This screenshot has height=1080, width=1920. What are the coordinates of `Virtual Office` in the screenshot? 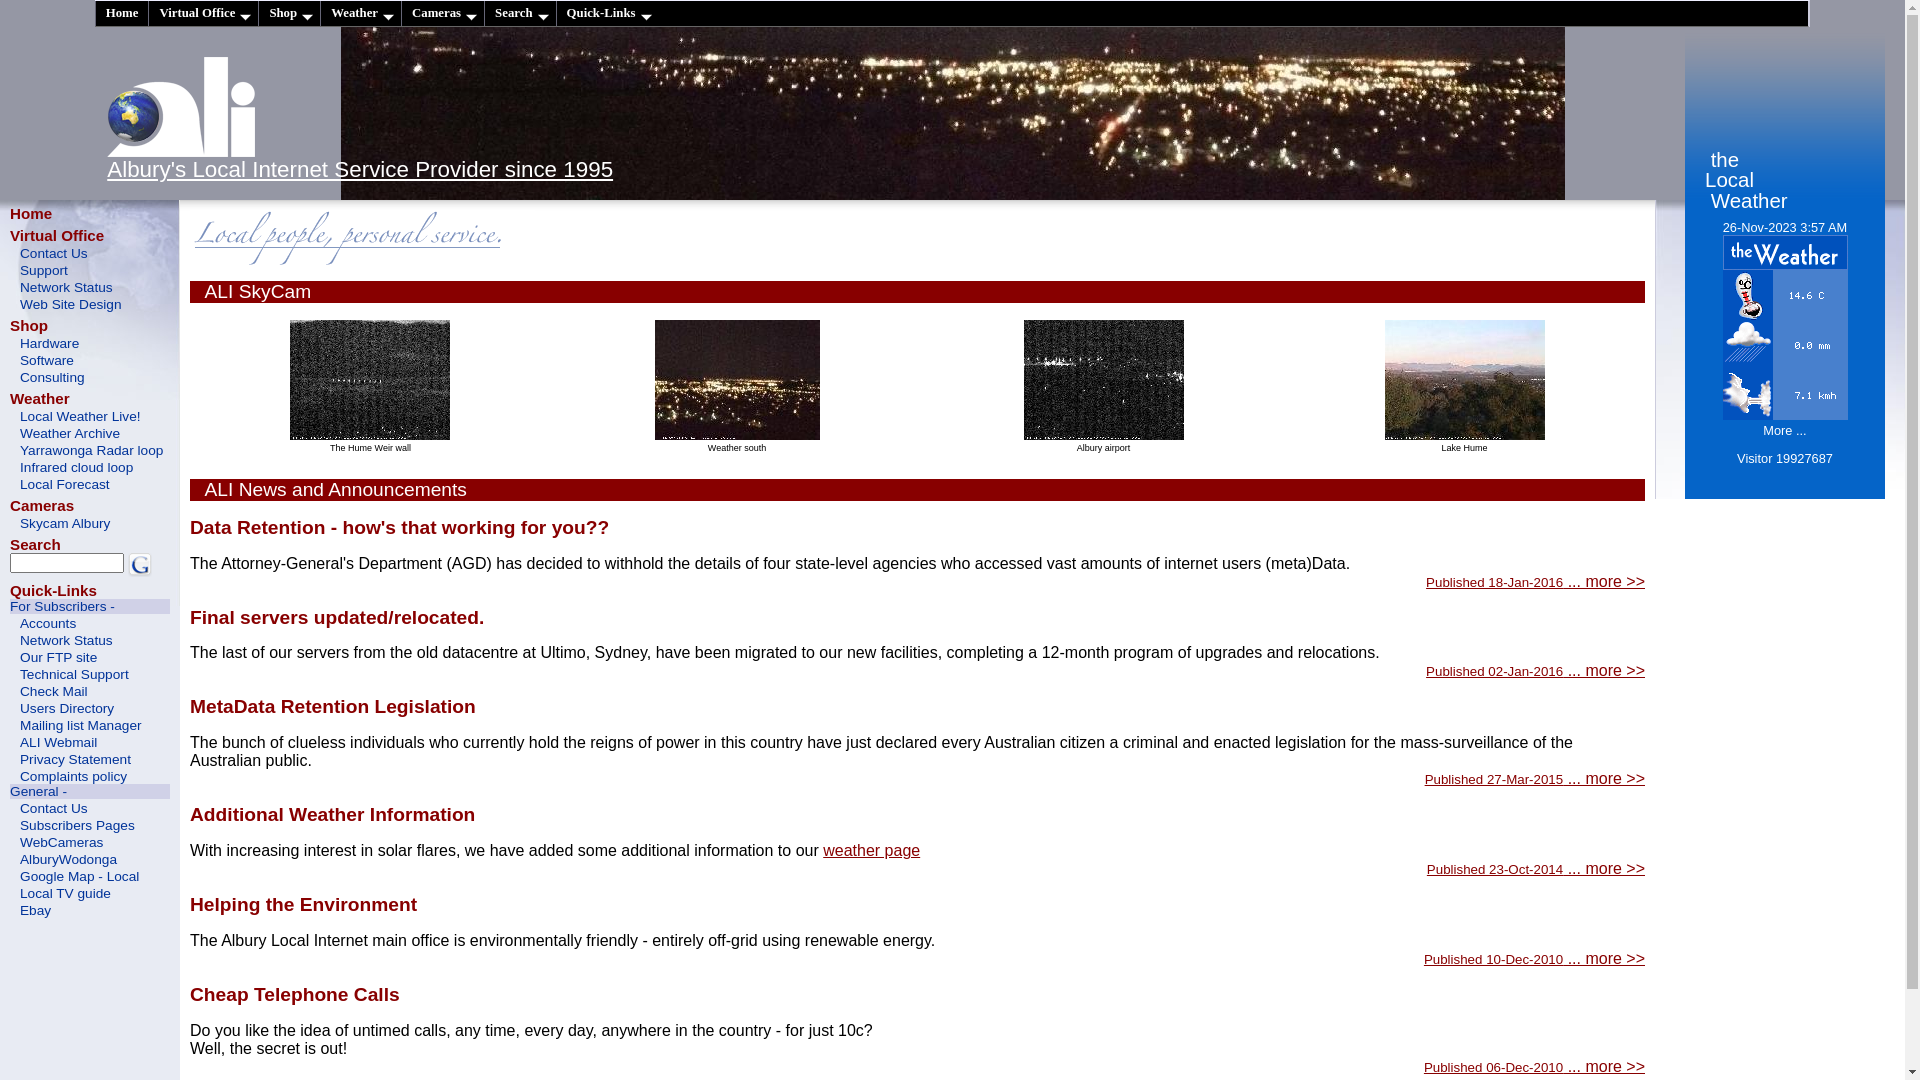 It's located at (57, 236).